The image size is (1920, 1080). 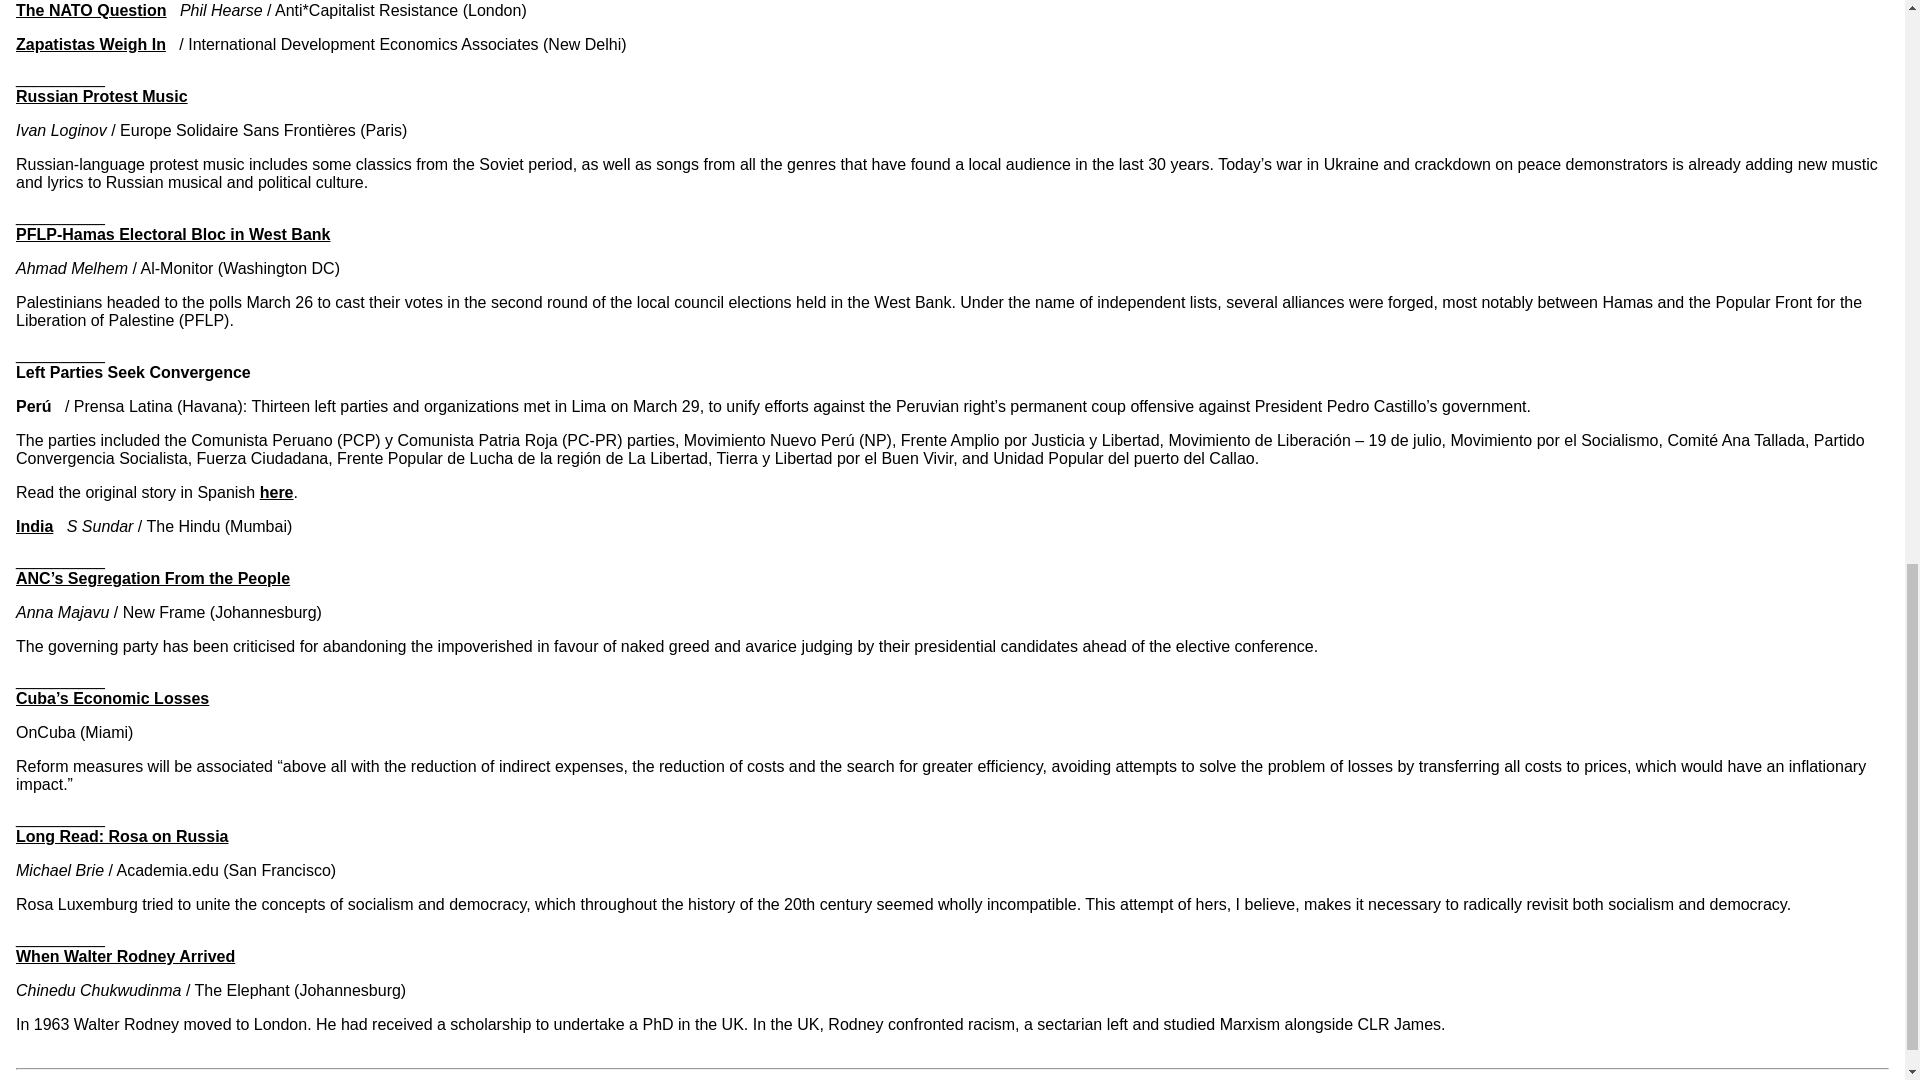 I want to click on Long Read: Rosa on Russia, so click(x=122, y=836).